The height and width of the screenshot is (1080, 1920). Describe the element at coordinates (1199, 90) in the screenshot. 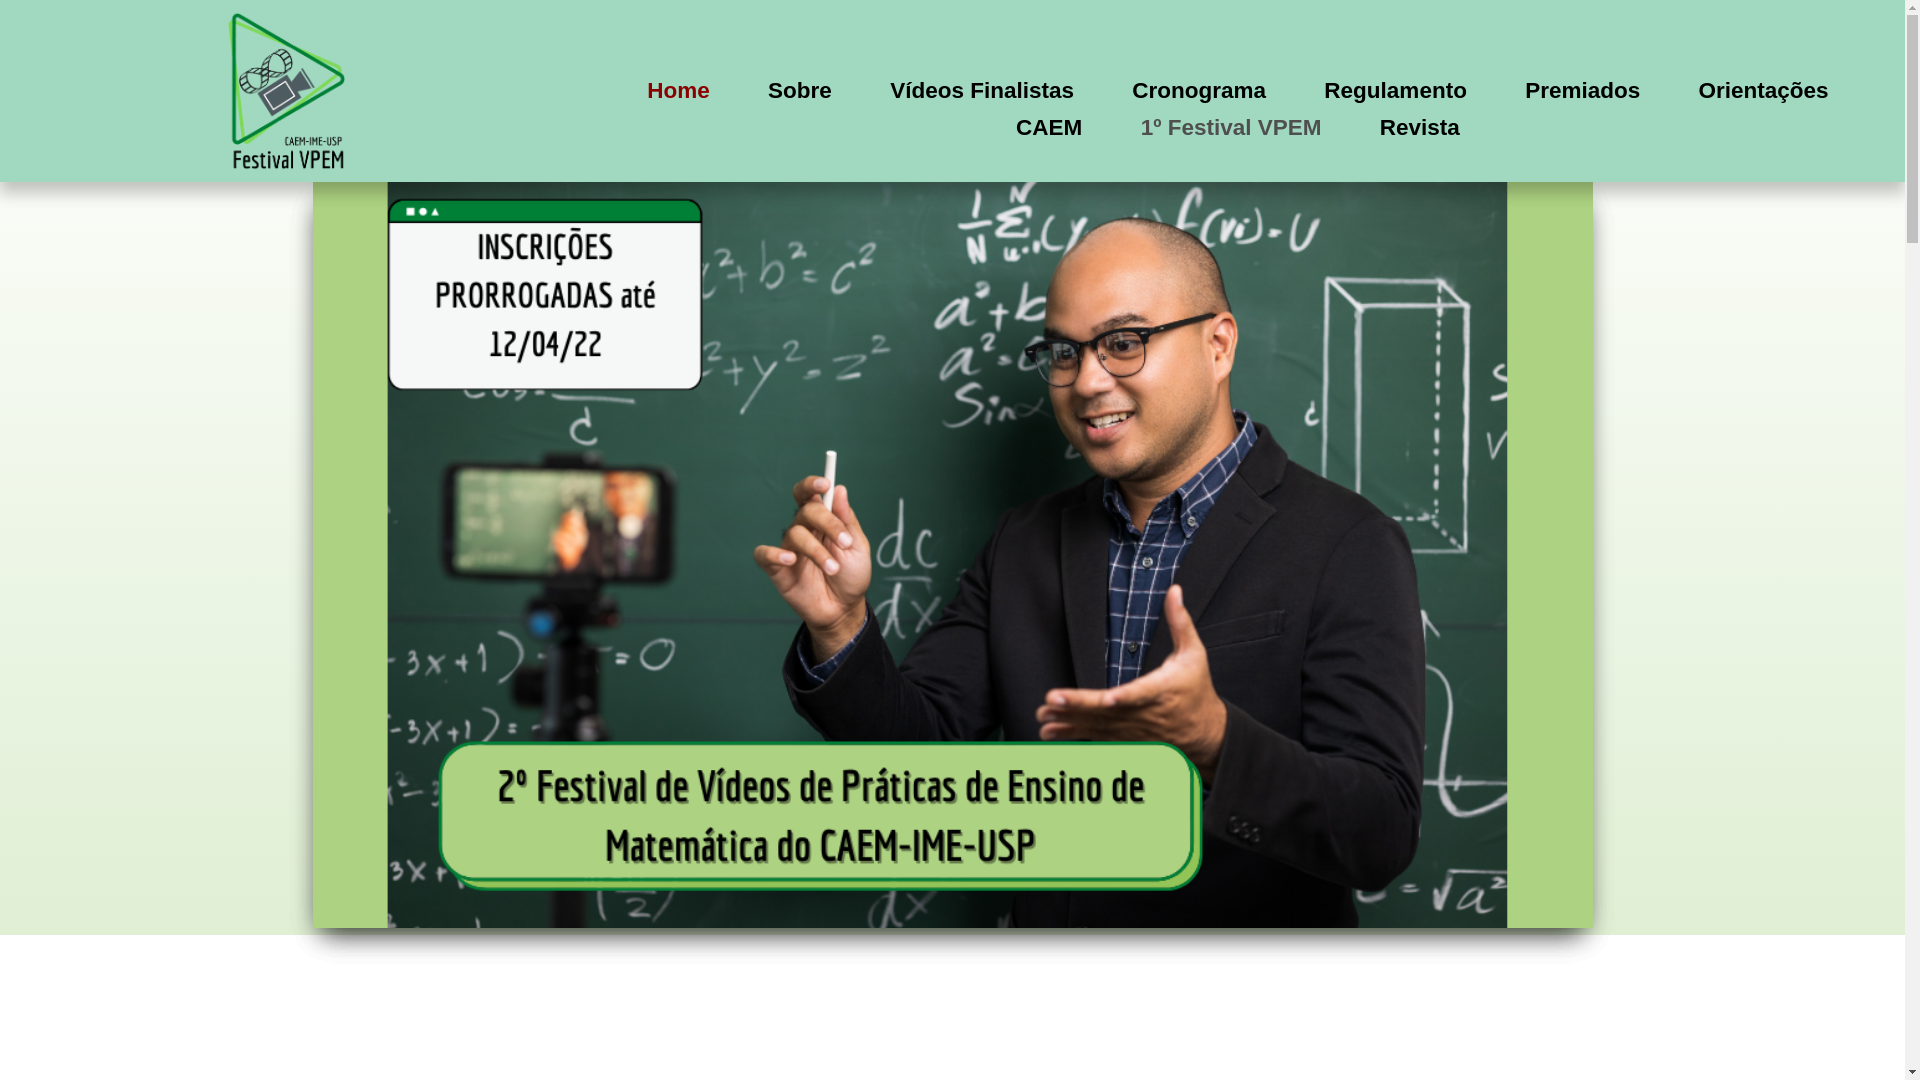

I see `Cronograma` at that location.